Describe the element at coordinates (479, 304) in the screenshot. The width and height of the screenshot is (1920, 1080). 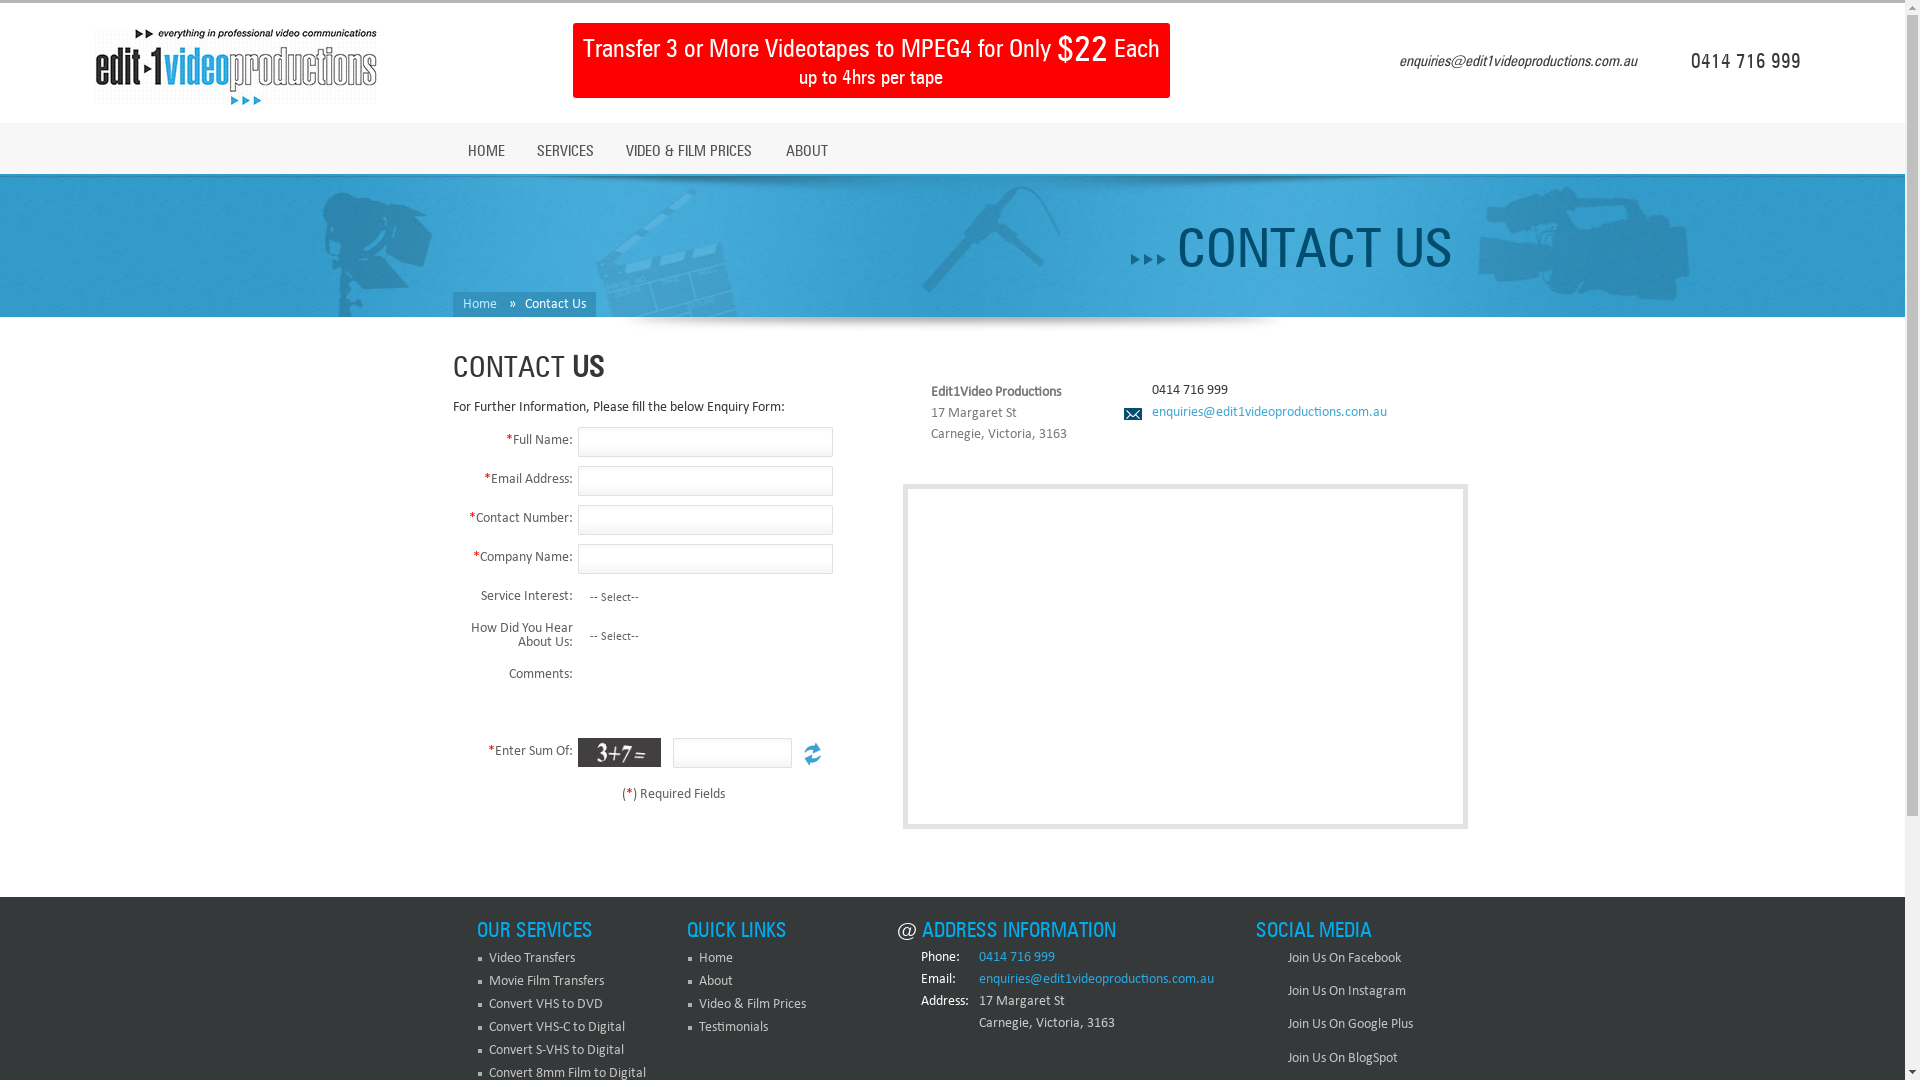
I see `Home` at that location.